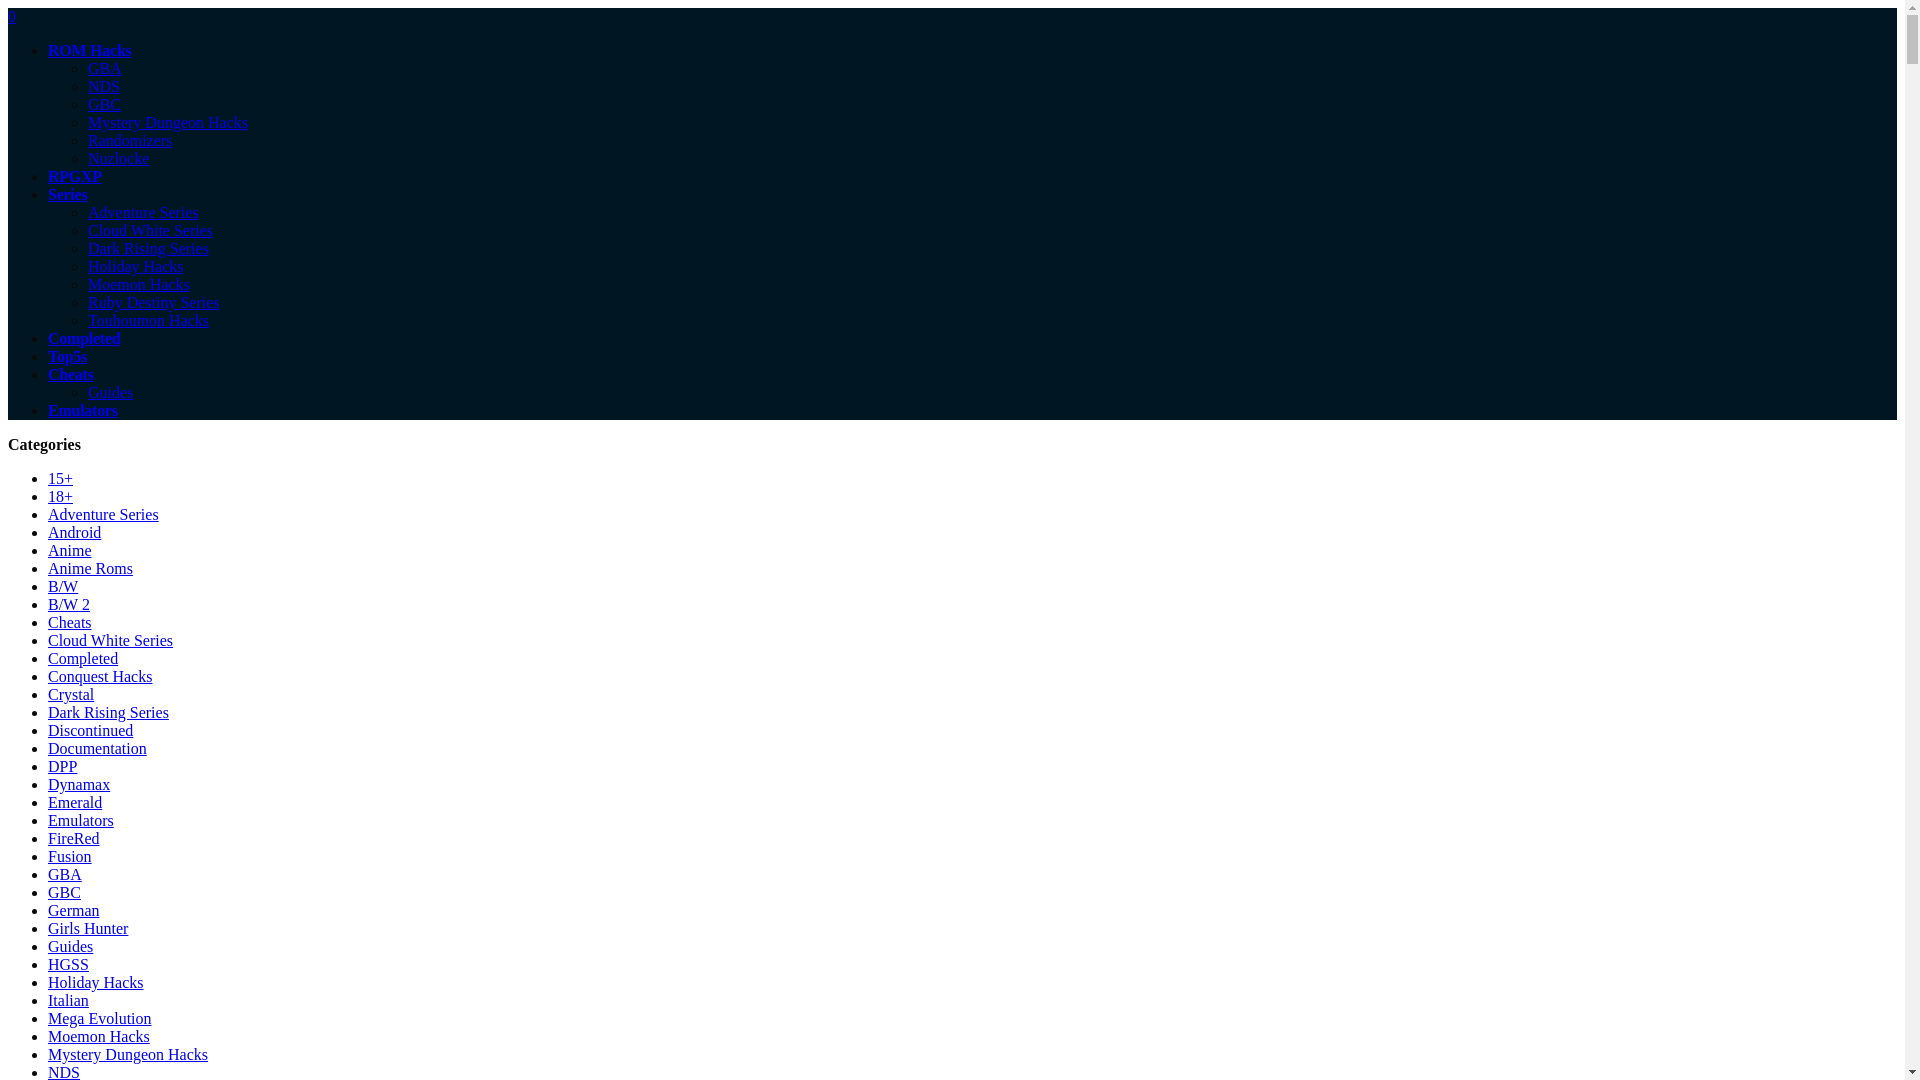 The width and height of the screenshot is (1920, 1080). Describe the element at coordinates (104, 86) in the screenshot. I see `NDS` at that location.